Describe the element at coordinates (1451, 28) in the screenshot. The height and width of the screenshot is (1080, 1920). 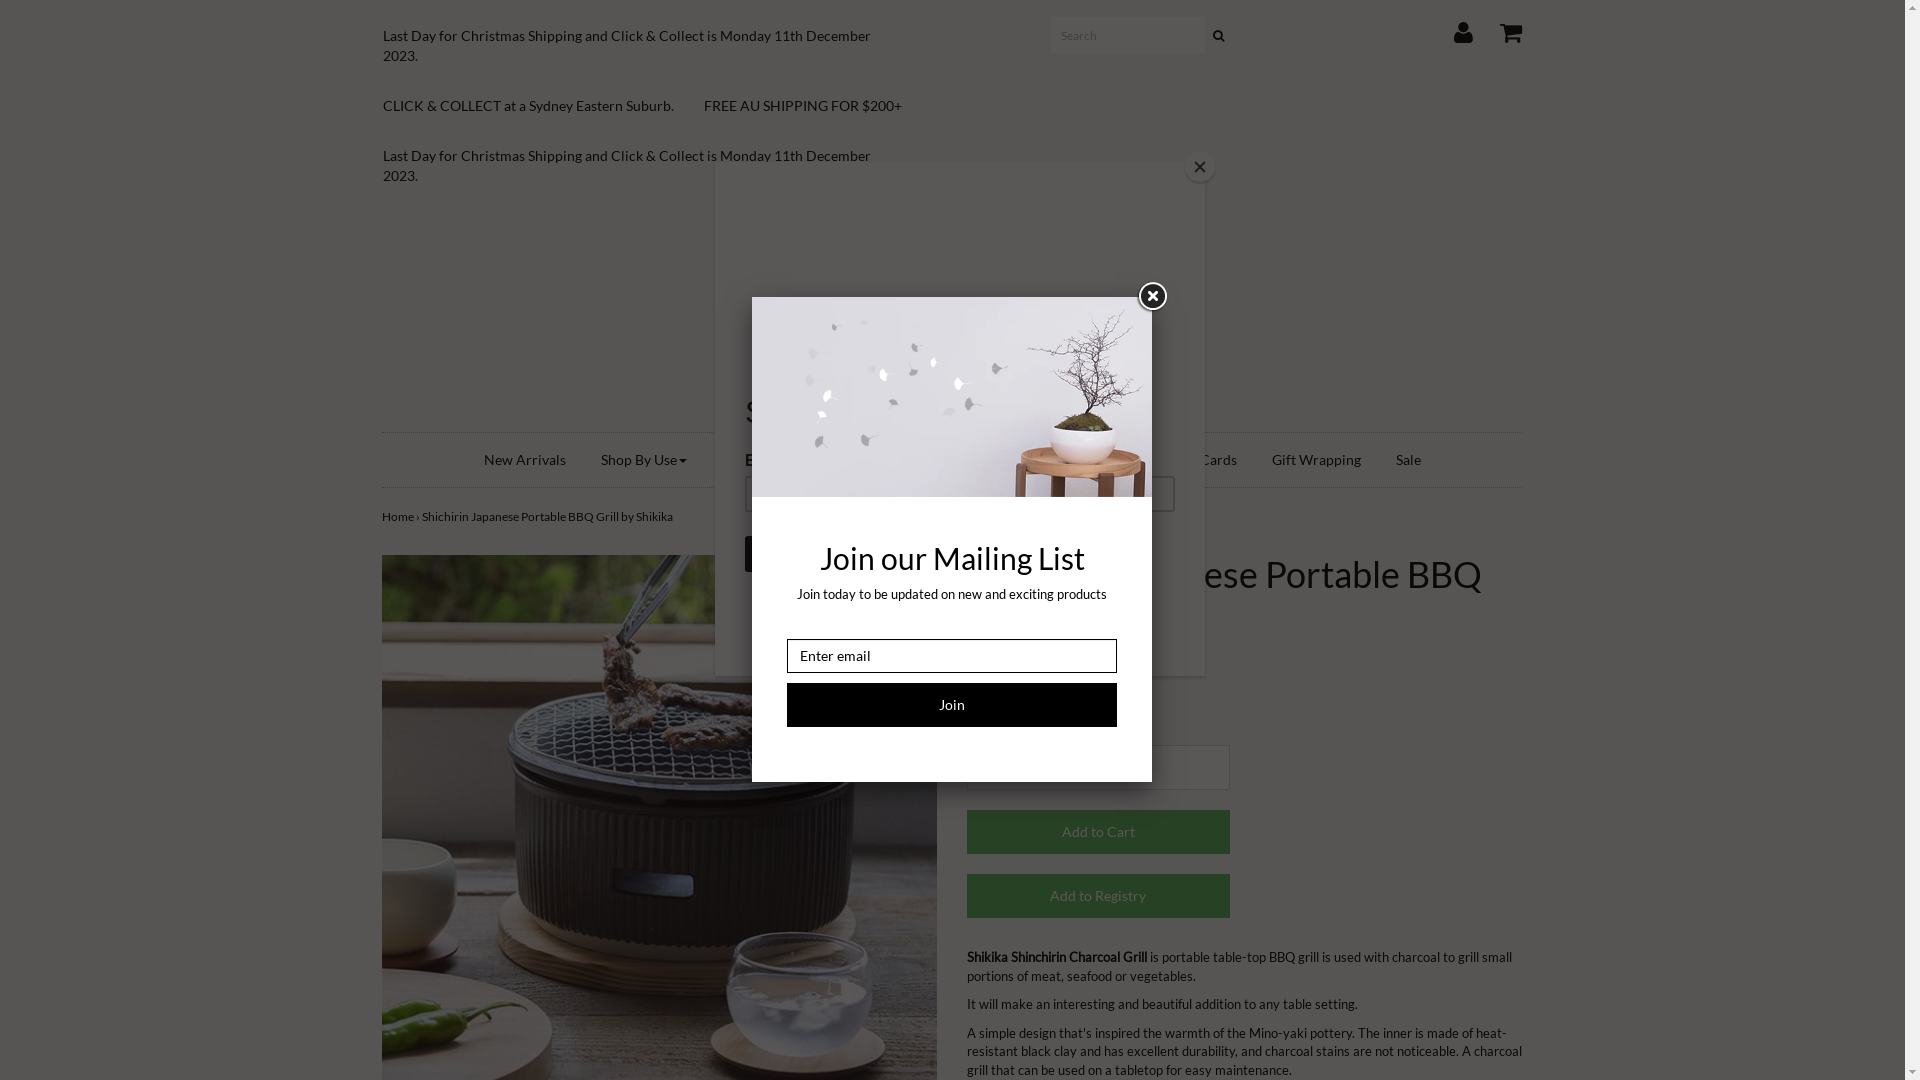
I see `Log in` at that location.